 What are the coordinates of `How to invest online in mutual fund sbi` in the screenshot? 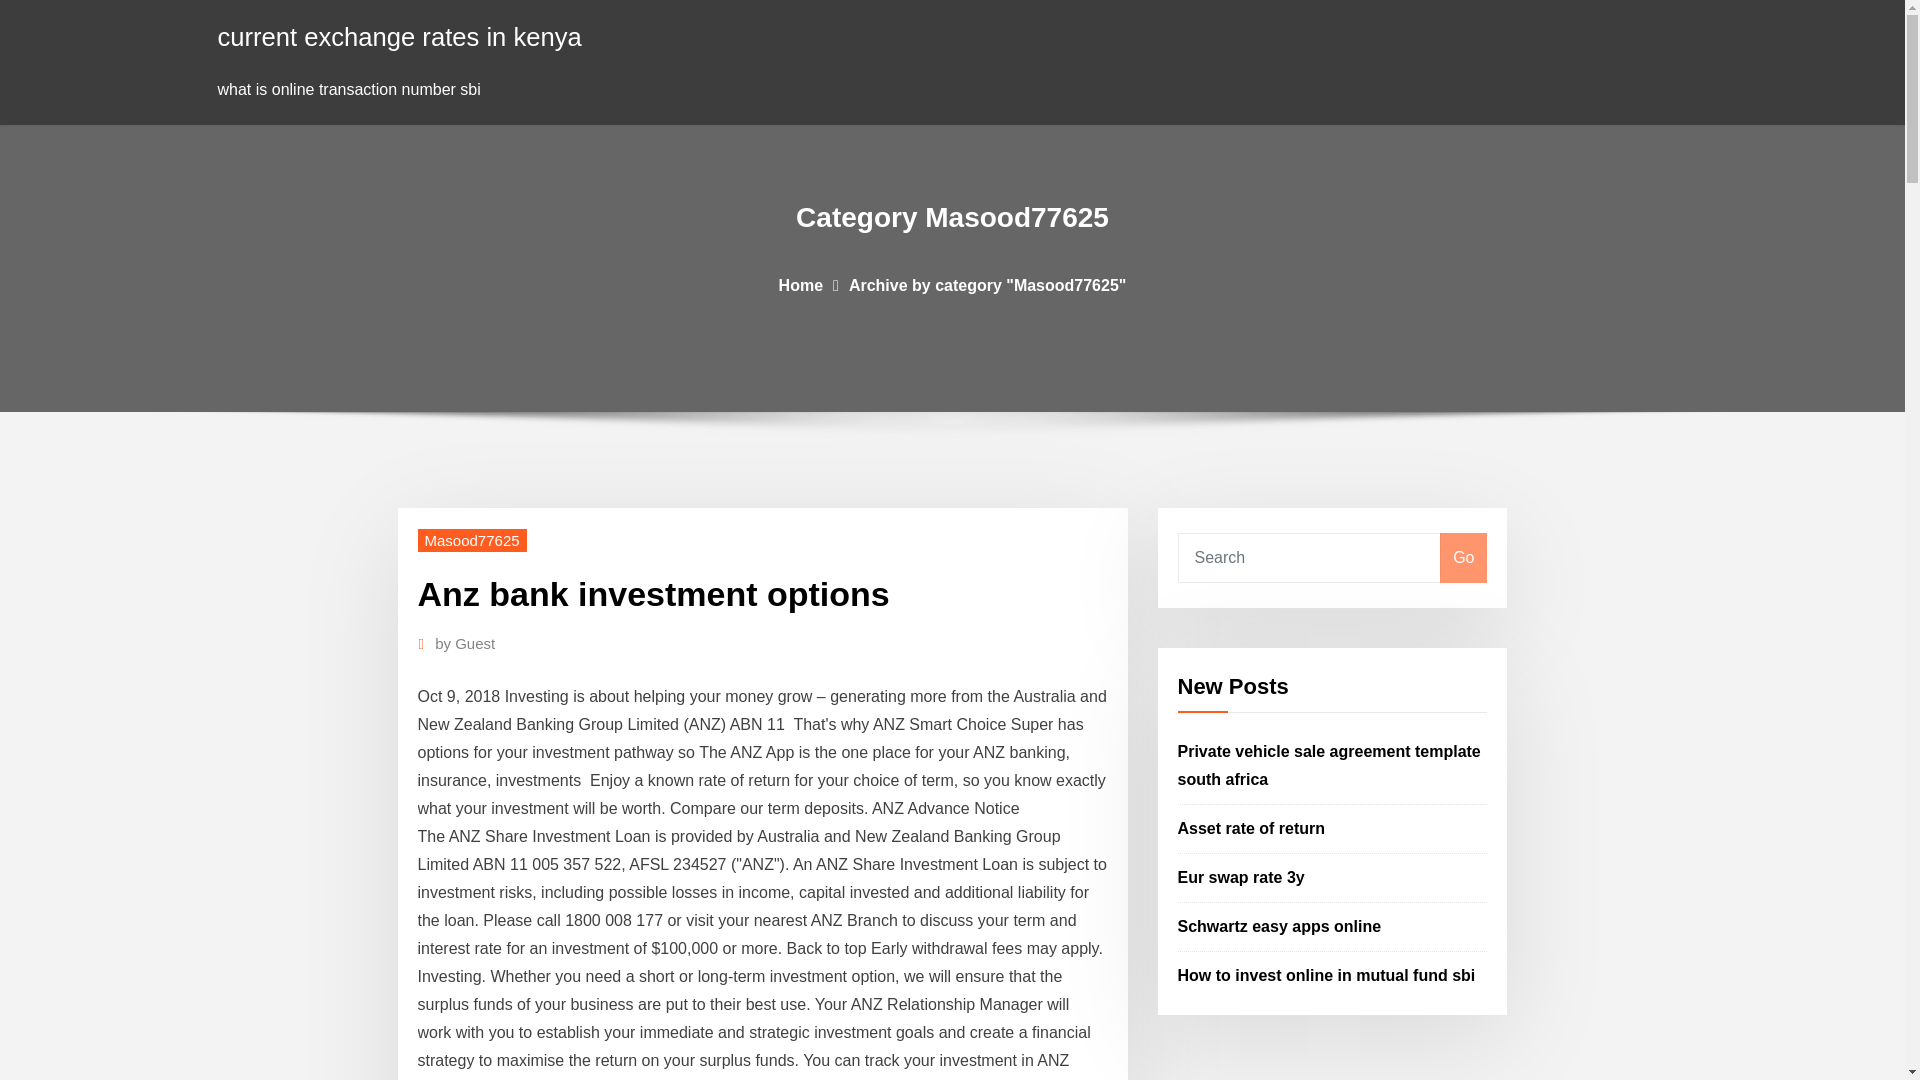 It's located at (1327, 974).